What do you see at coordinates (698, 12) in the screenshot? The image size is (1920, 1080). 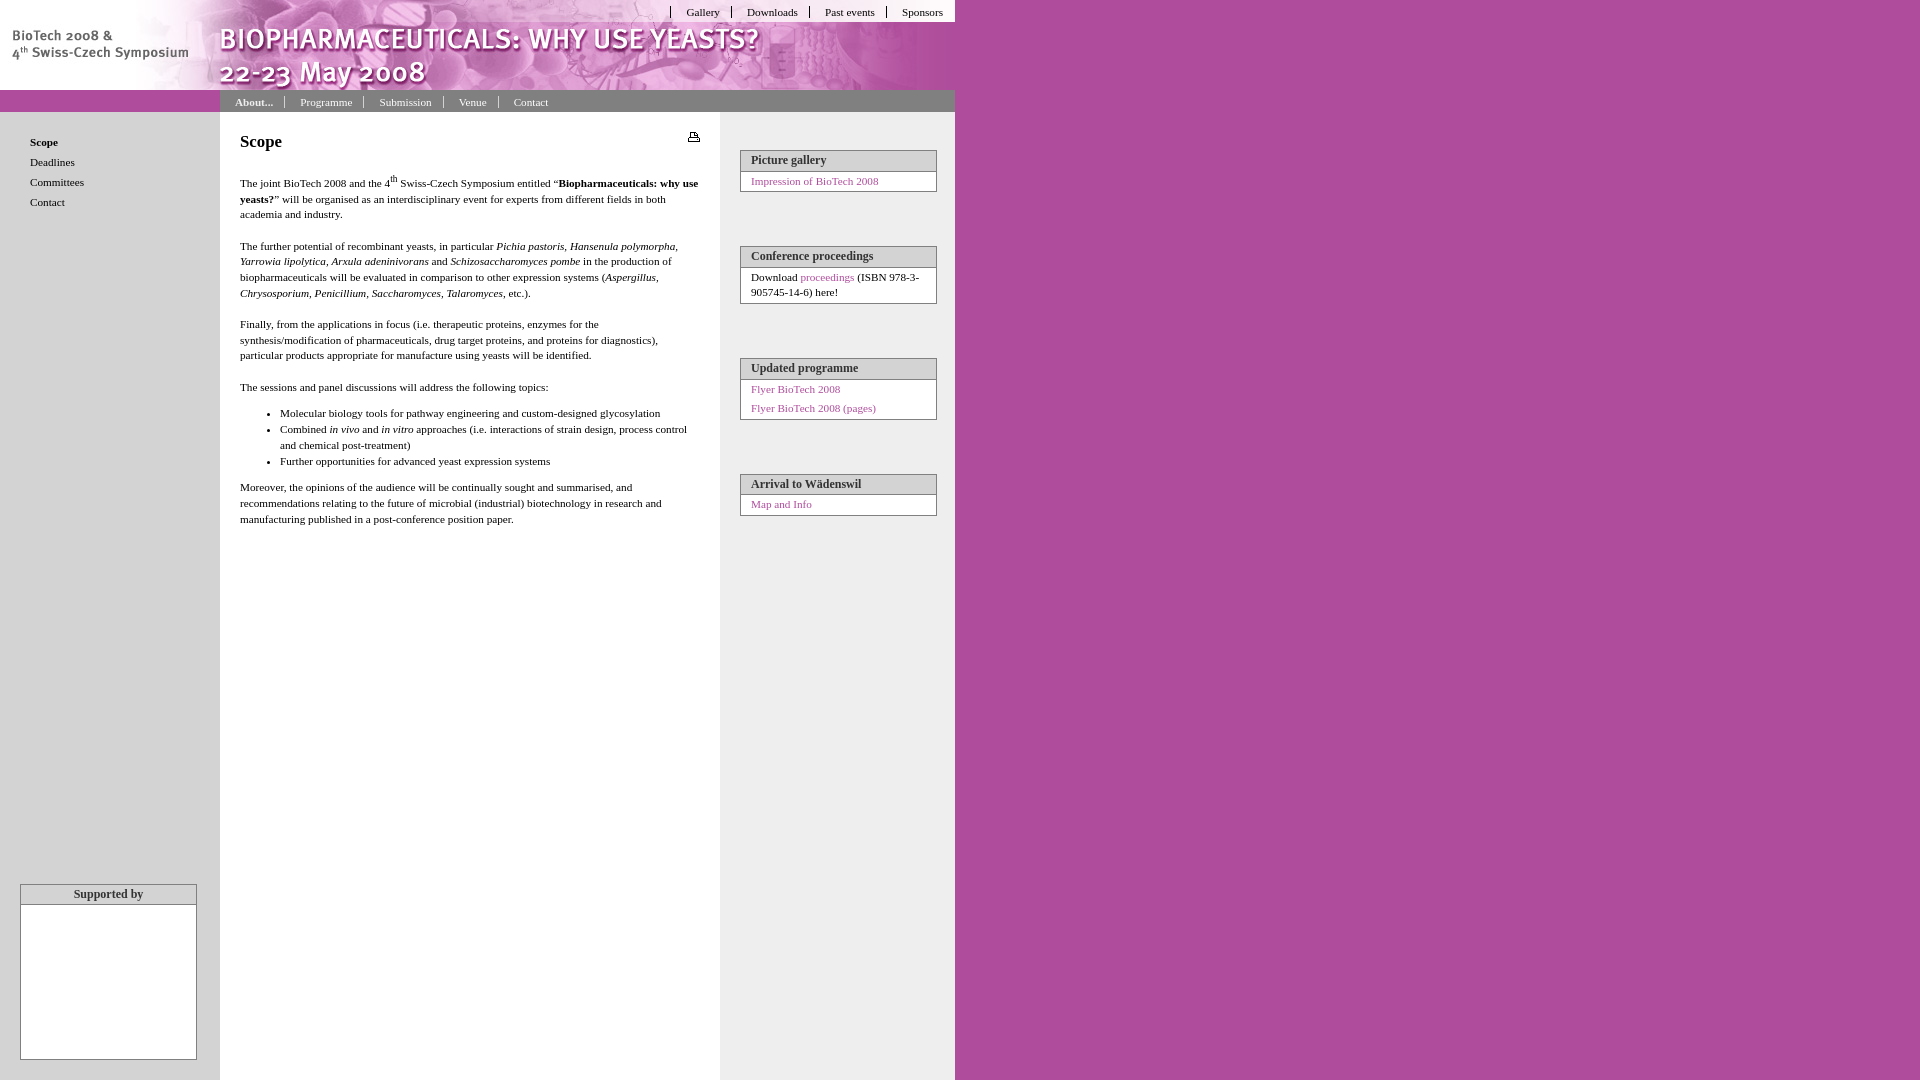 I see `Gallery` at bounding box center [698, 12].